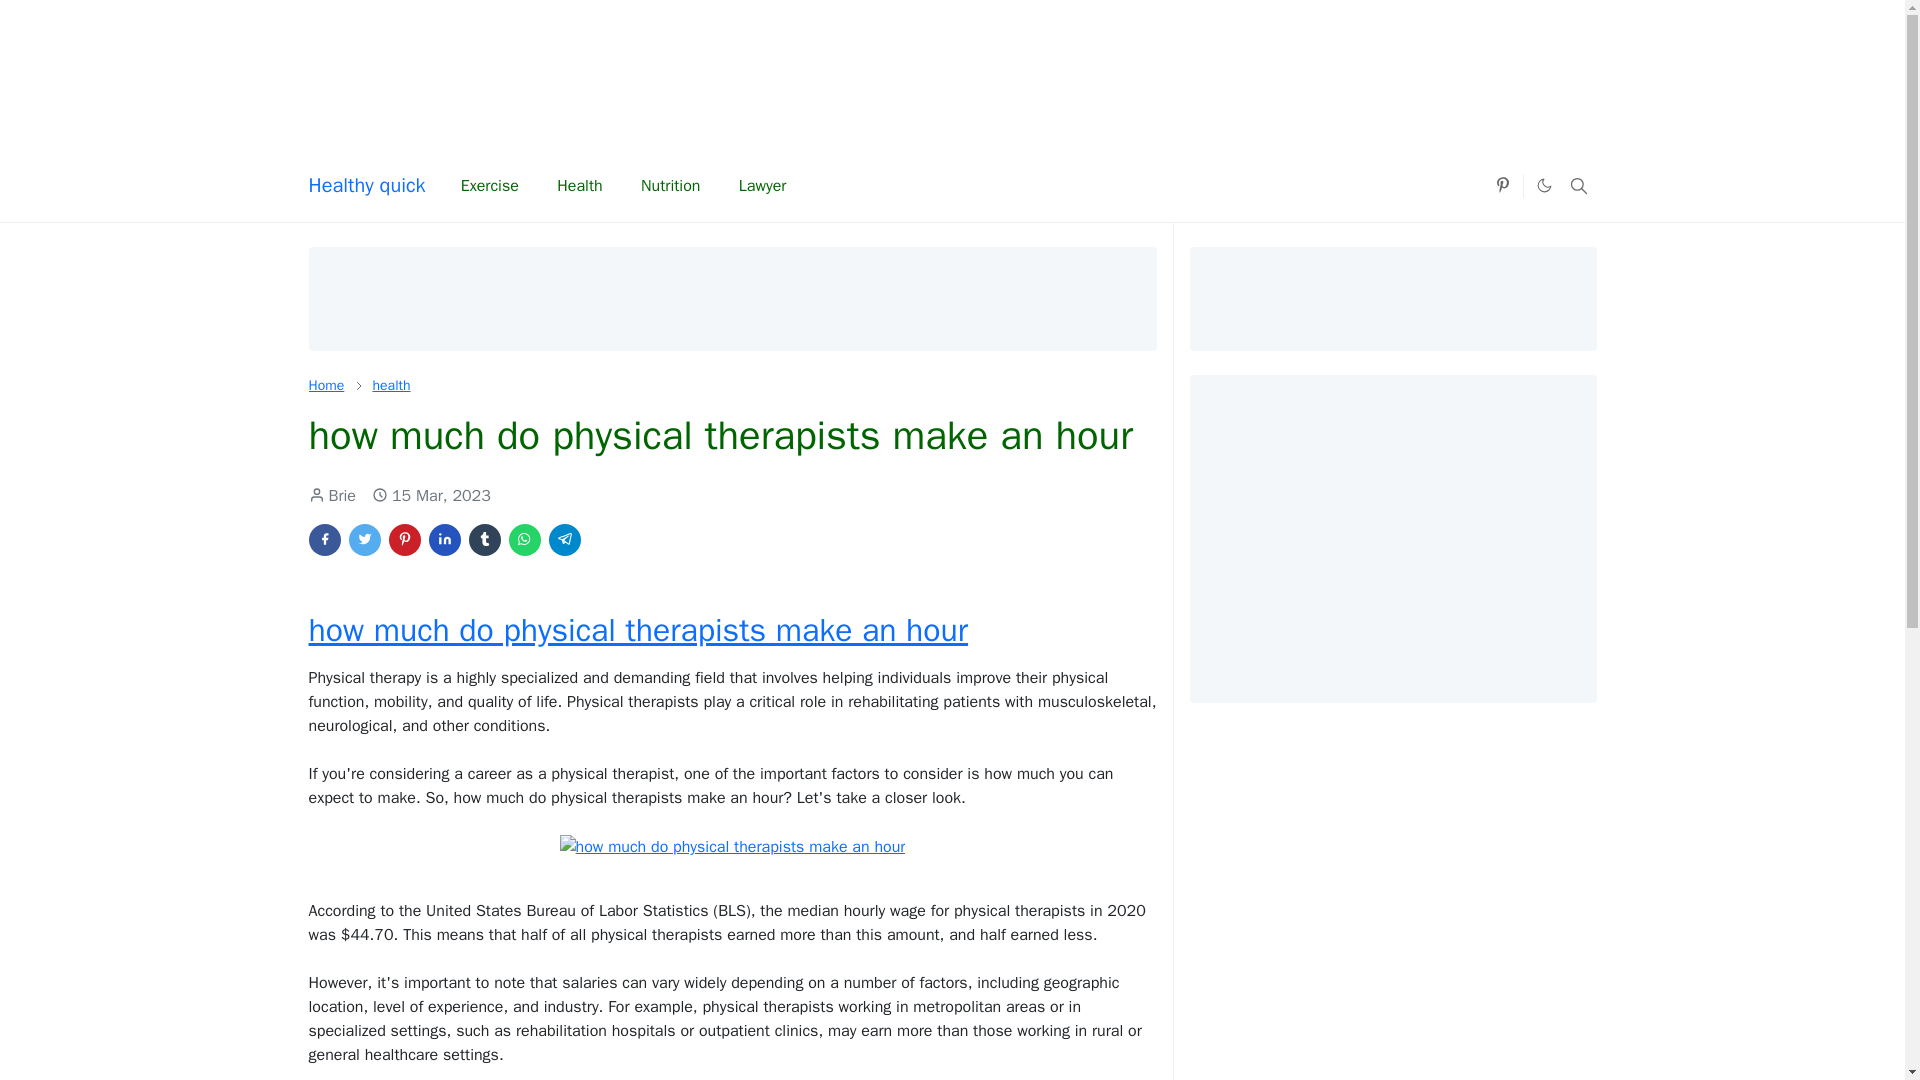  I want to click on how much do physical therapists make an hour, so click(637, 630).